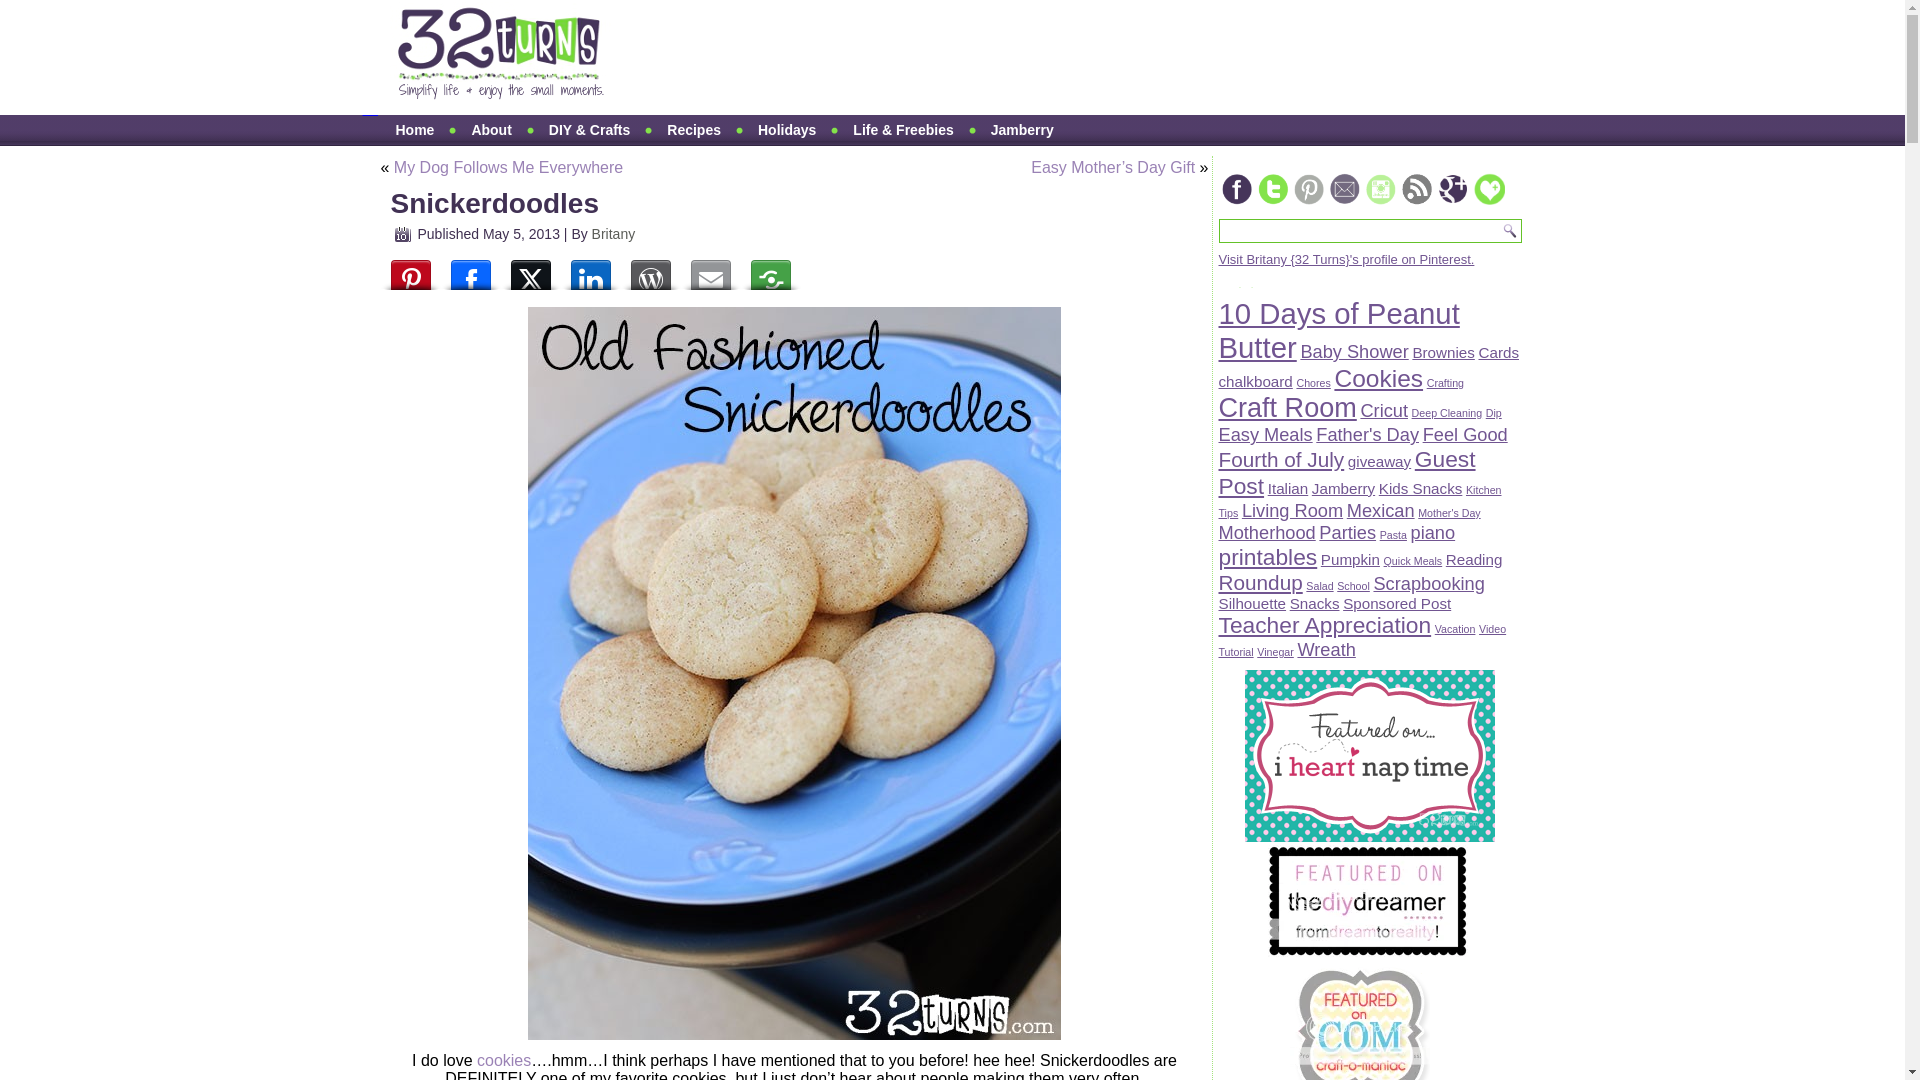 The width and height of the screenshot is (1920, 1080). What do you see at coordinates (508, 168) in the screenshot?
I see `My Dog Follows Me Everywhere` at bounding box center [508, 168].